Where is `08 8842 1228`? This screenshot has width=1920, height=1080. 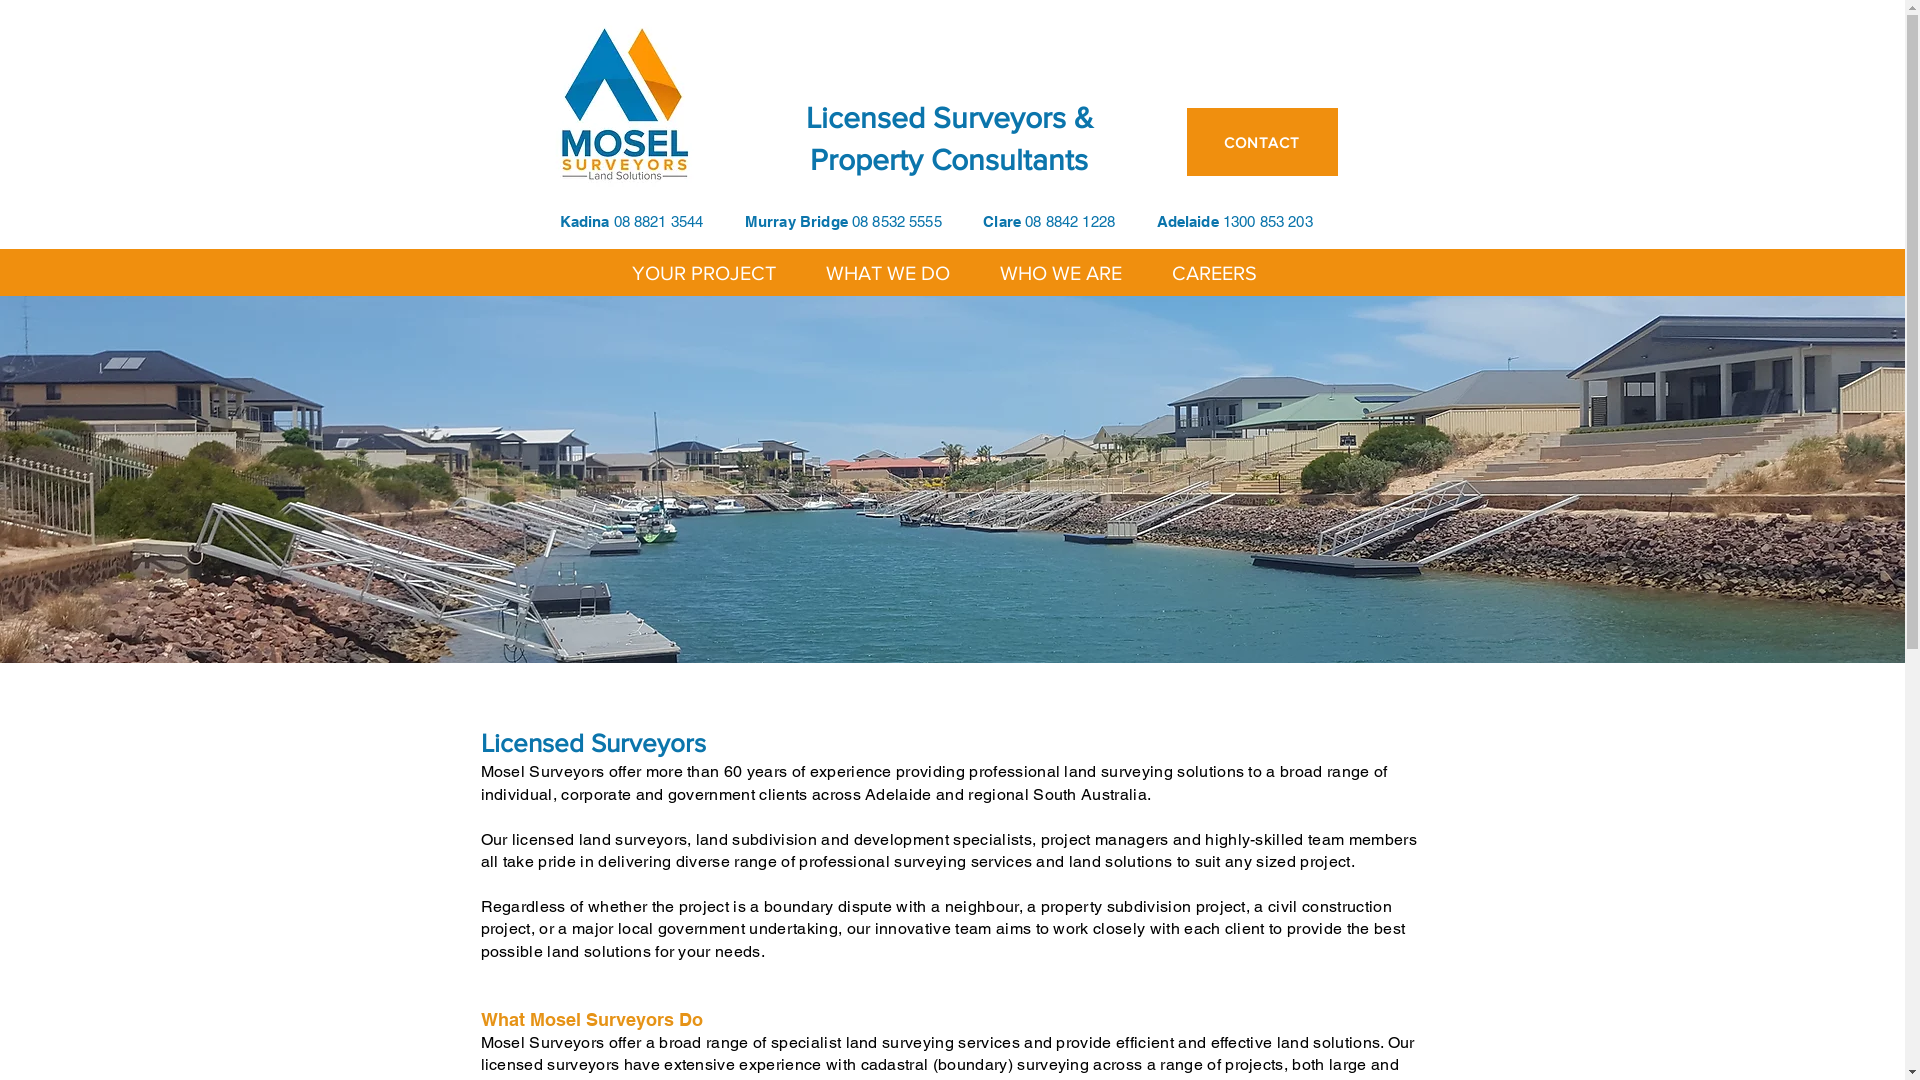
08 8842 1228 is located at coordinates (1070, 222).